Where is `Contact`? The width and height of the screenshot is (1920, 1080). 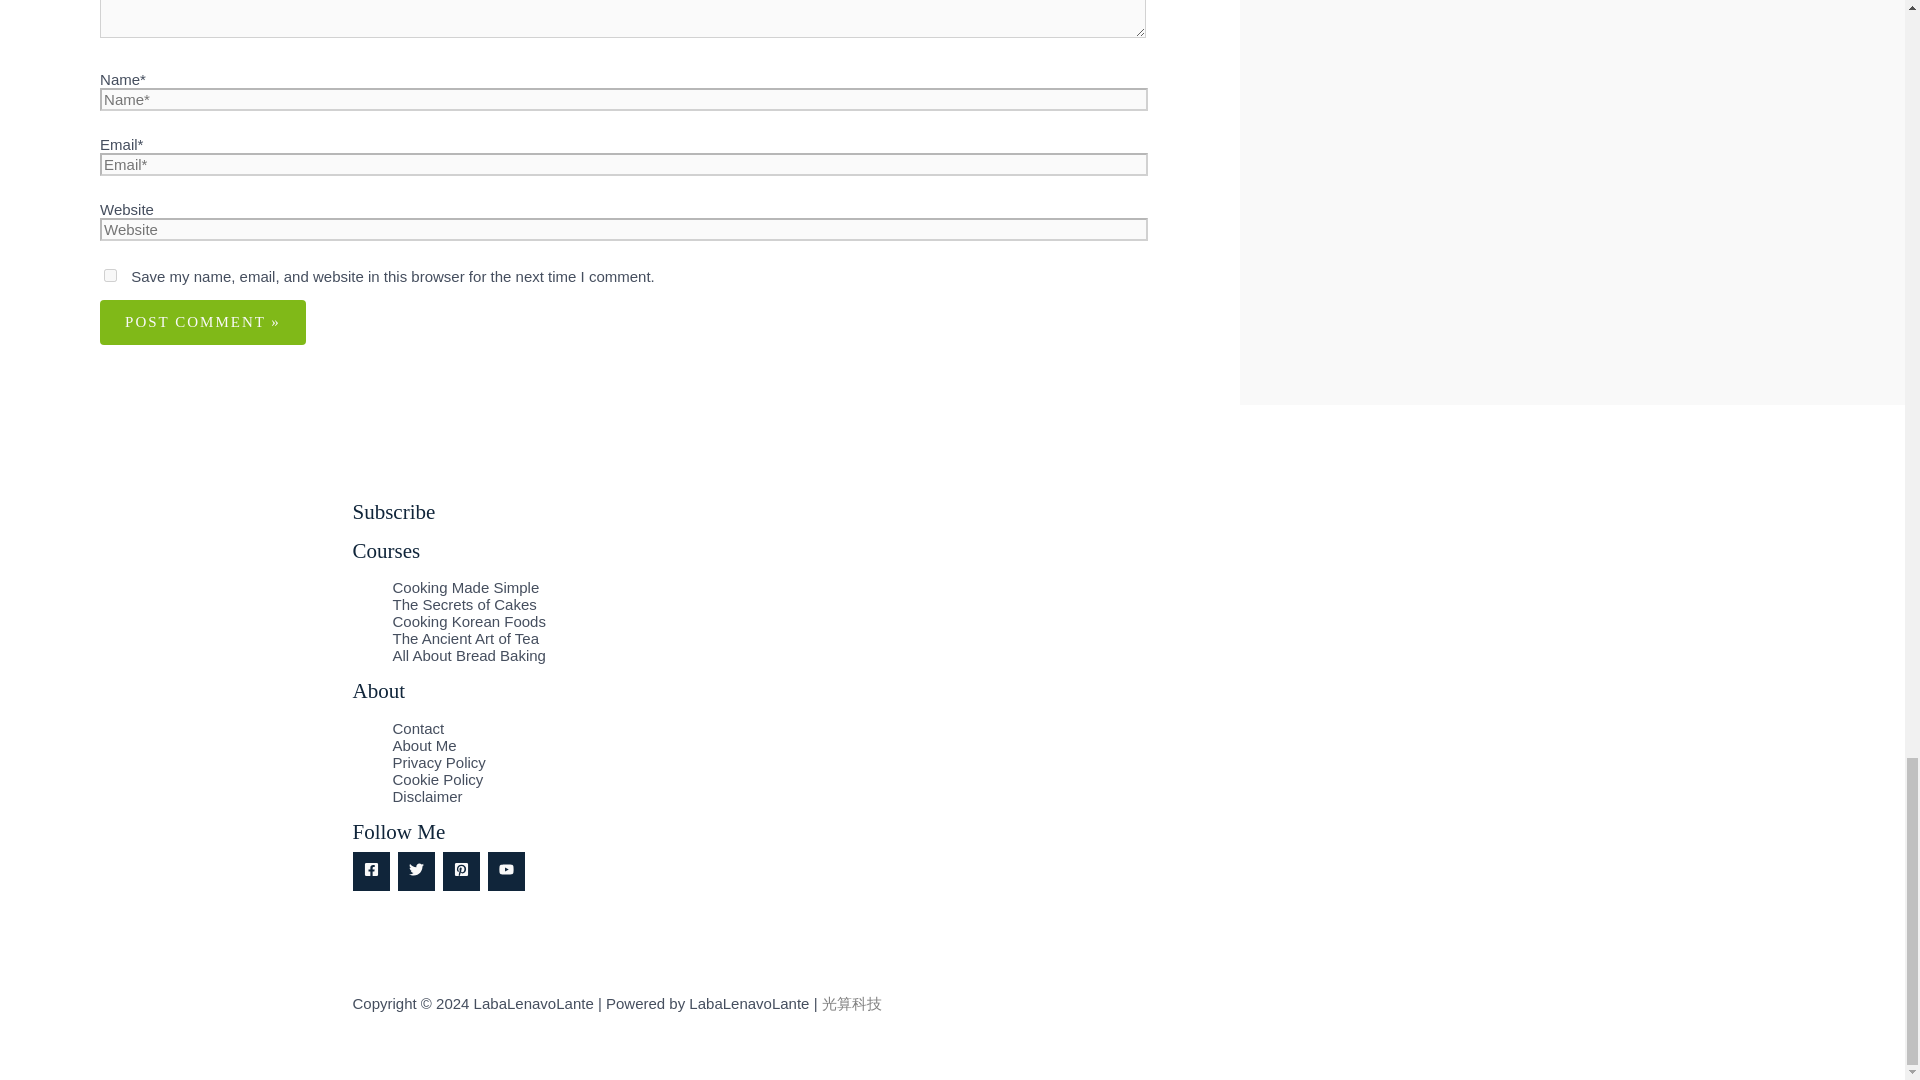 Contact is located at coordinates (417, 728).